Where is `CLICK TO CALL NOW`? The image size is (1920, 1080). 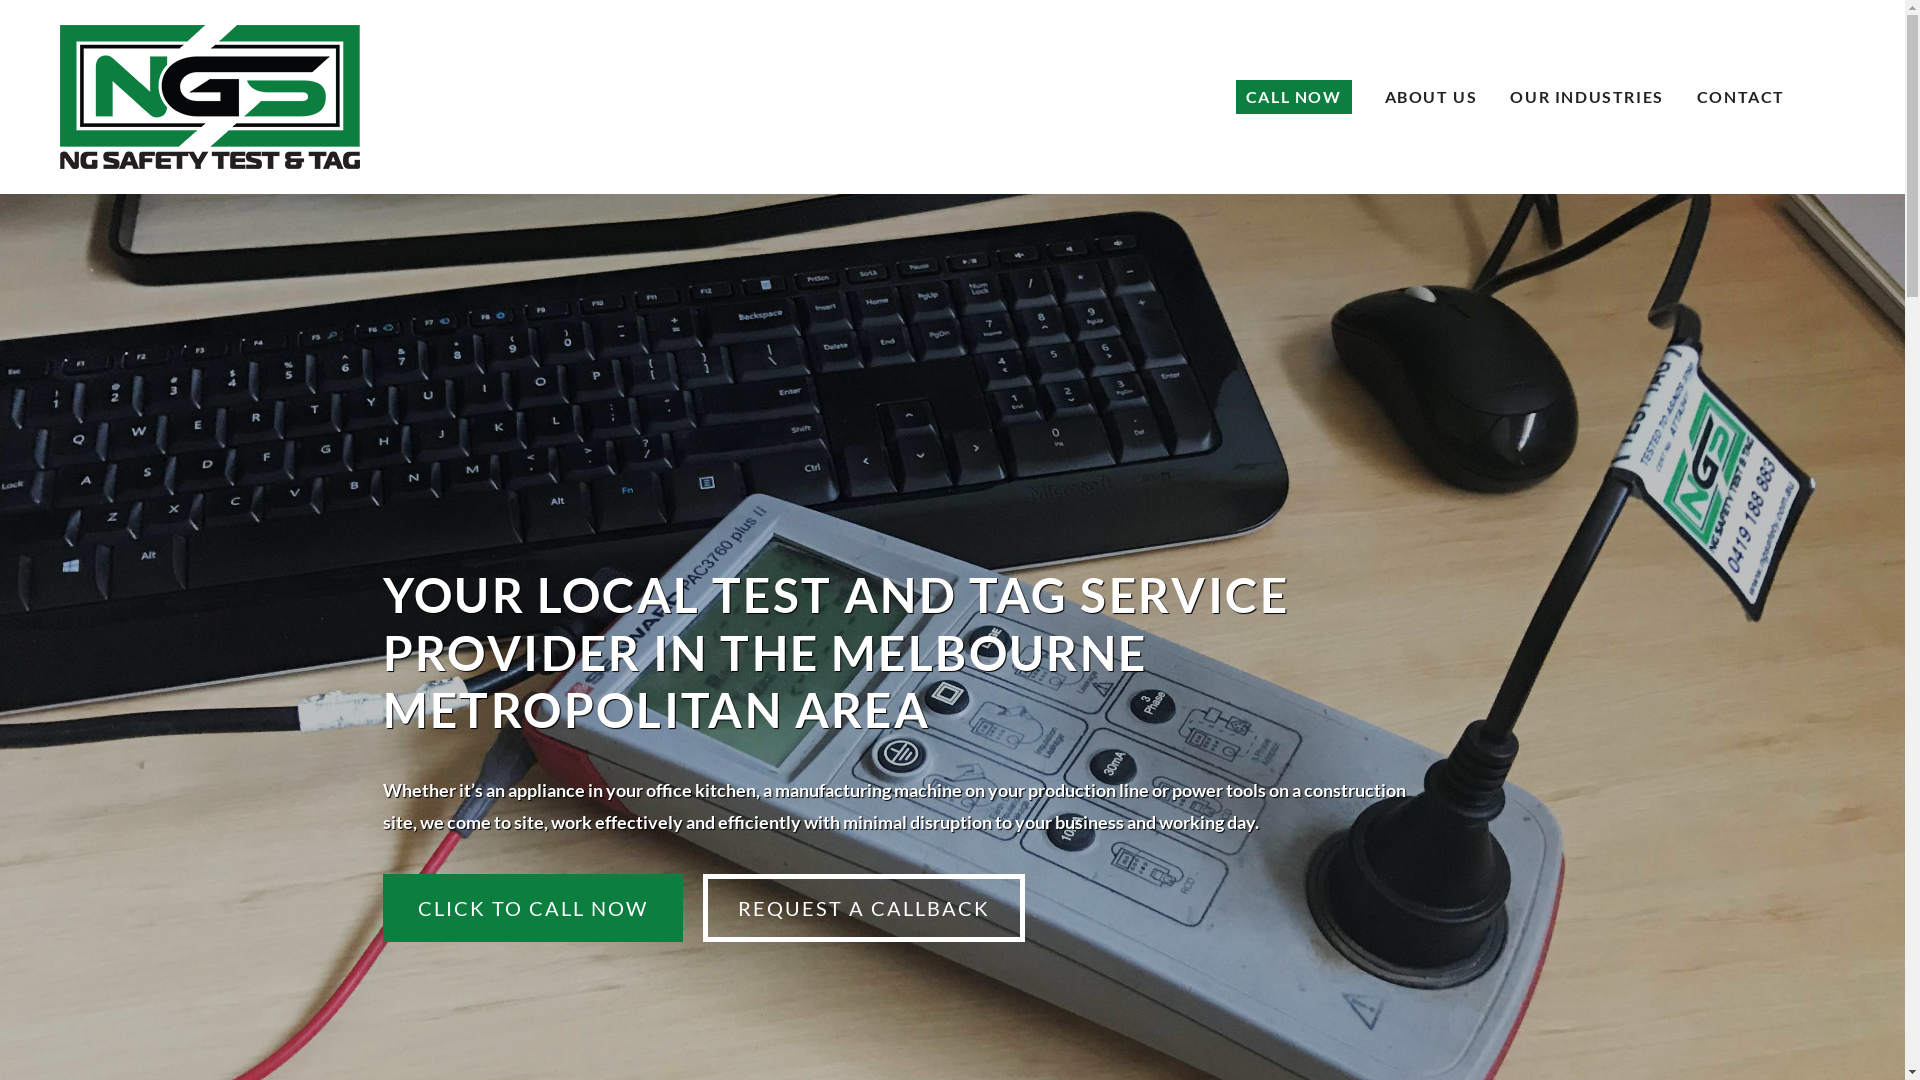 CLICK TO CALL NOW is located at coordinates (532, 908).